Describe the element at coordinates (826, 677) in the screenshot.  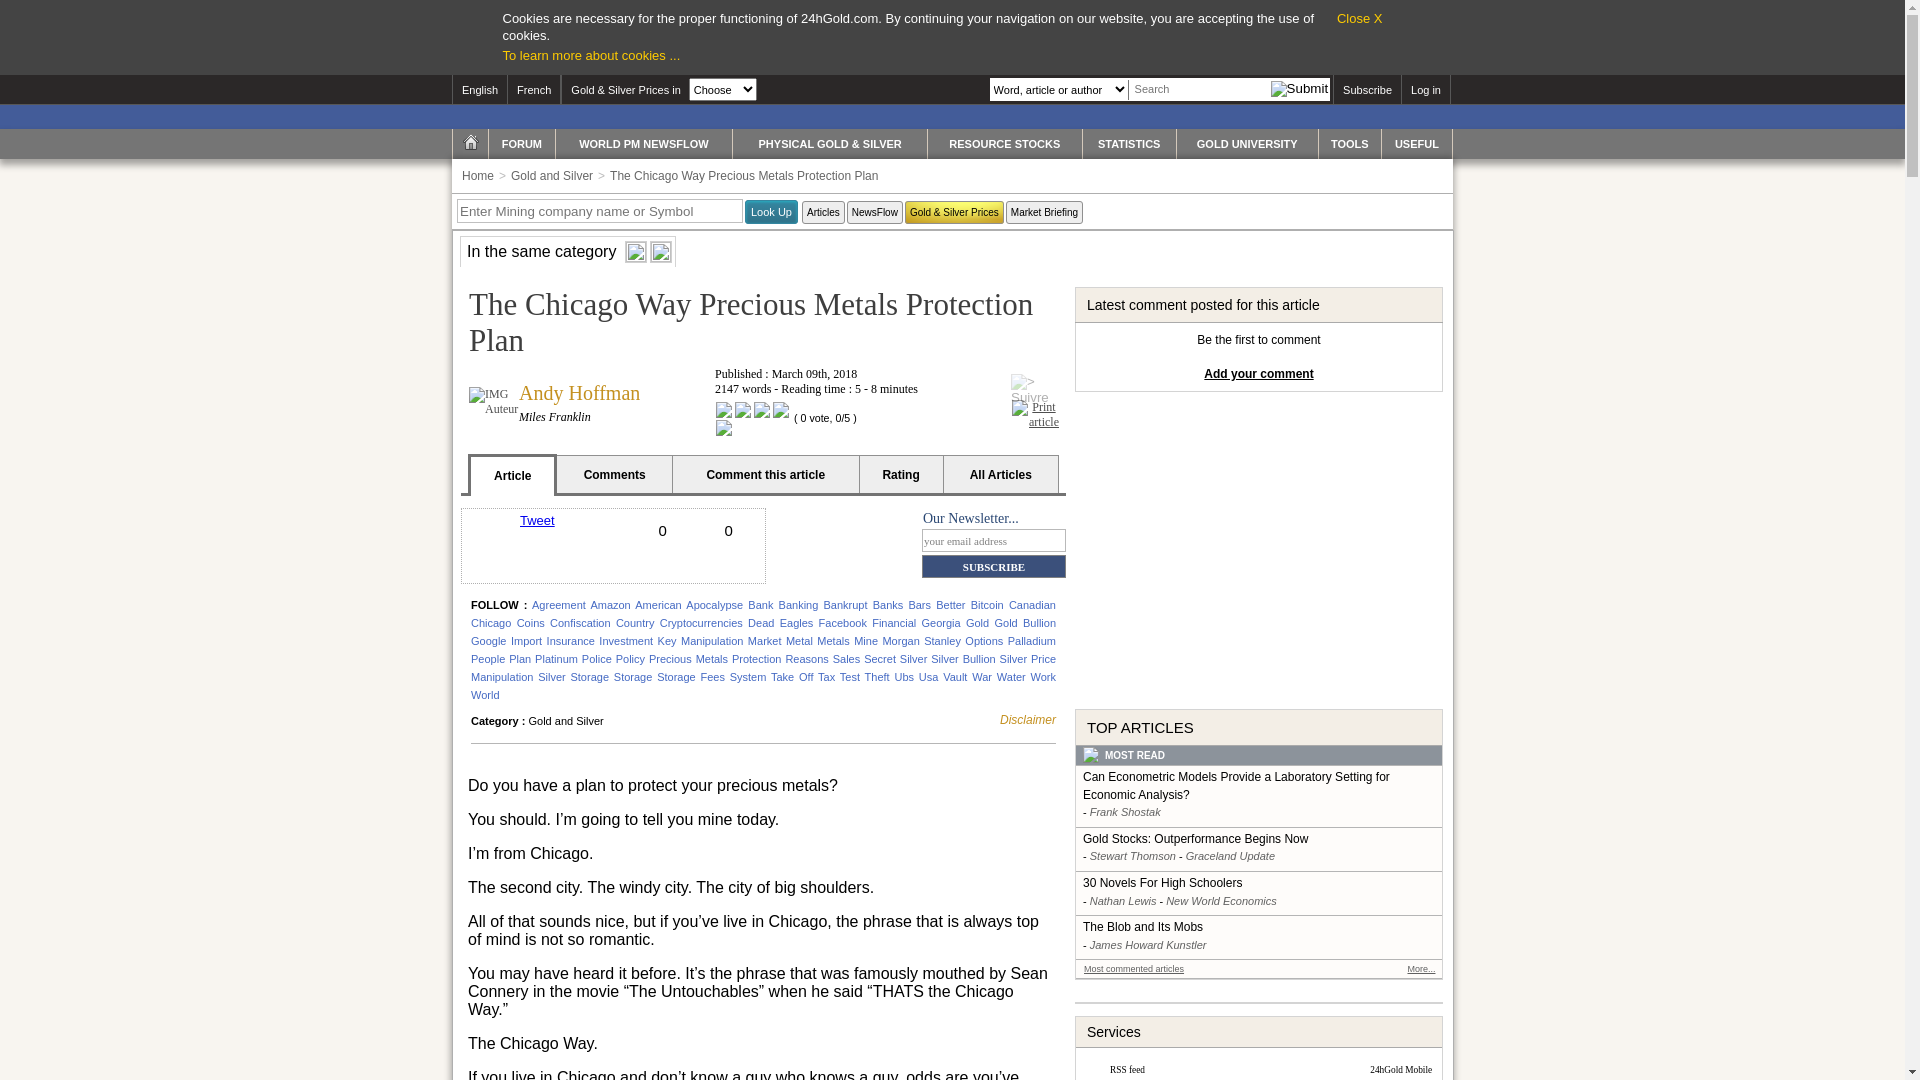
I see `Tax` at that location.